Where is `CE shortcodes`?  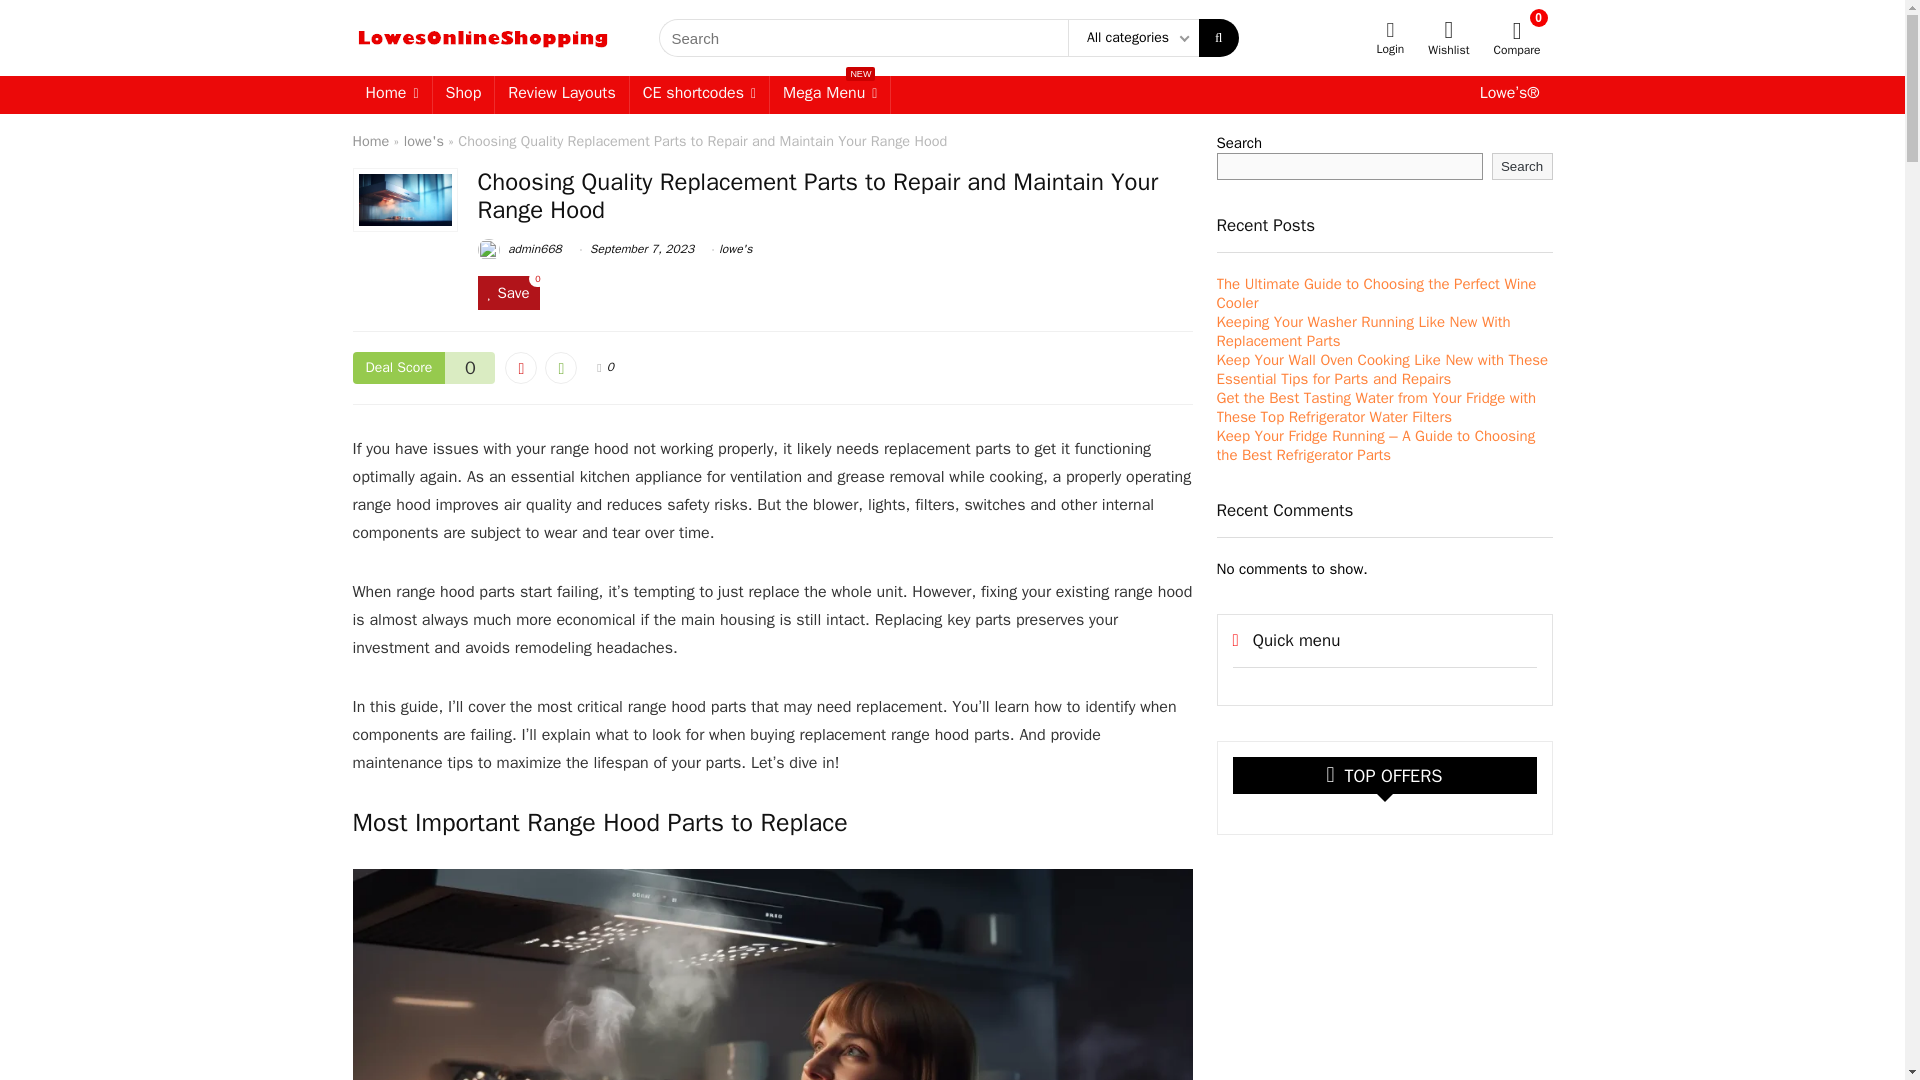 CE shortcodes is located at coordinates (830, 94).